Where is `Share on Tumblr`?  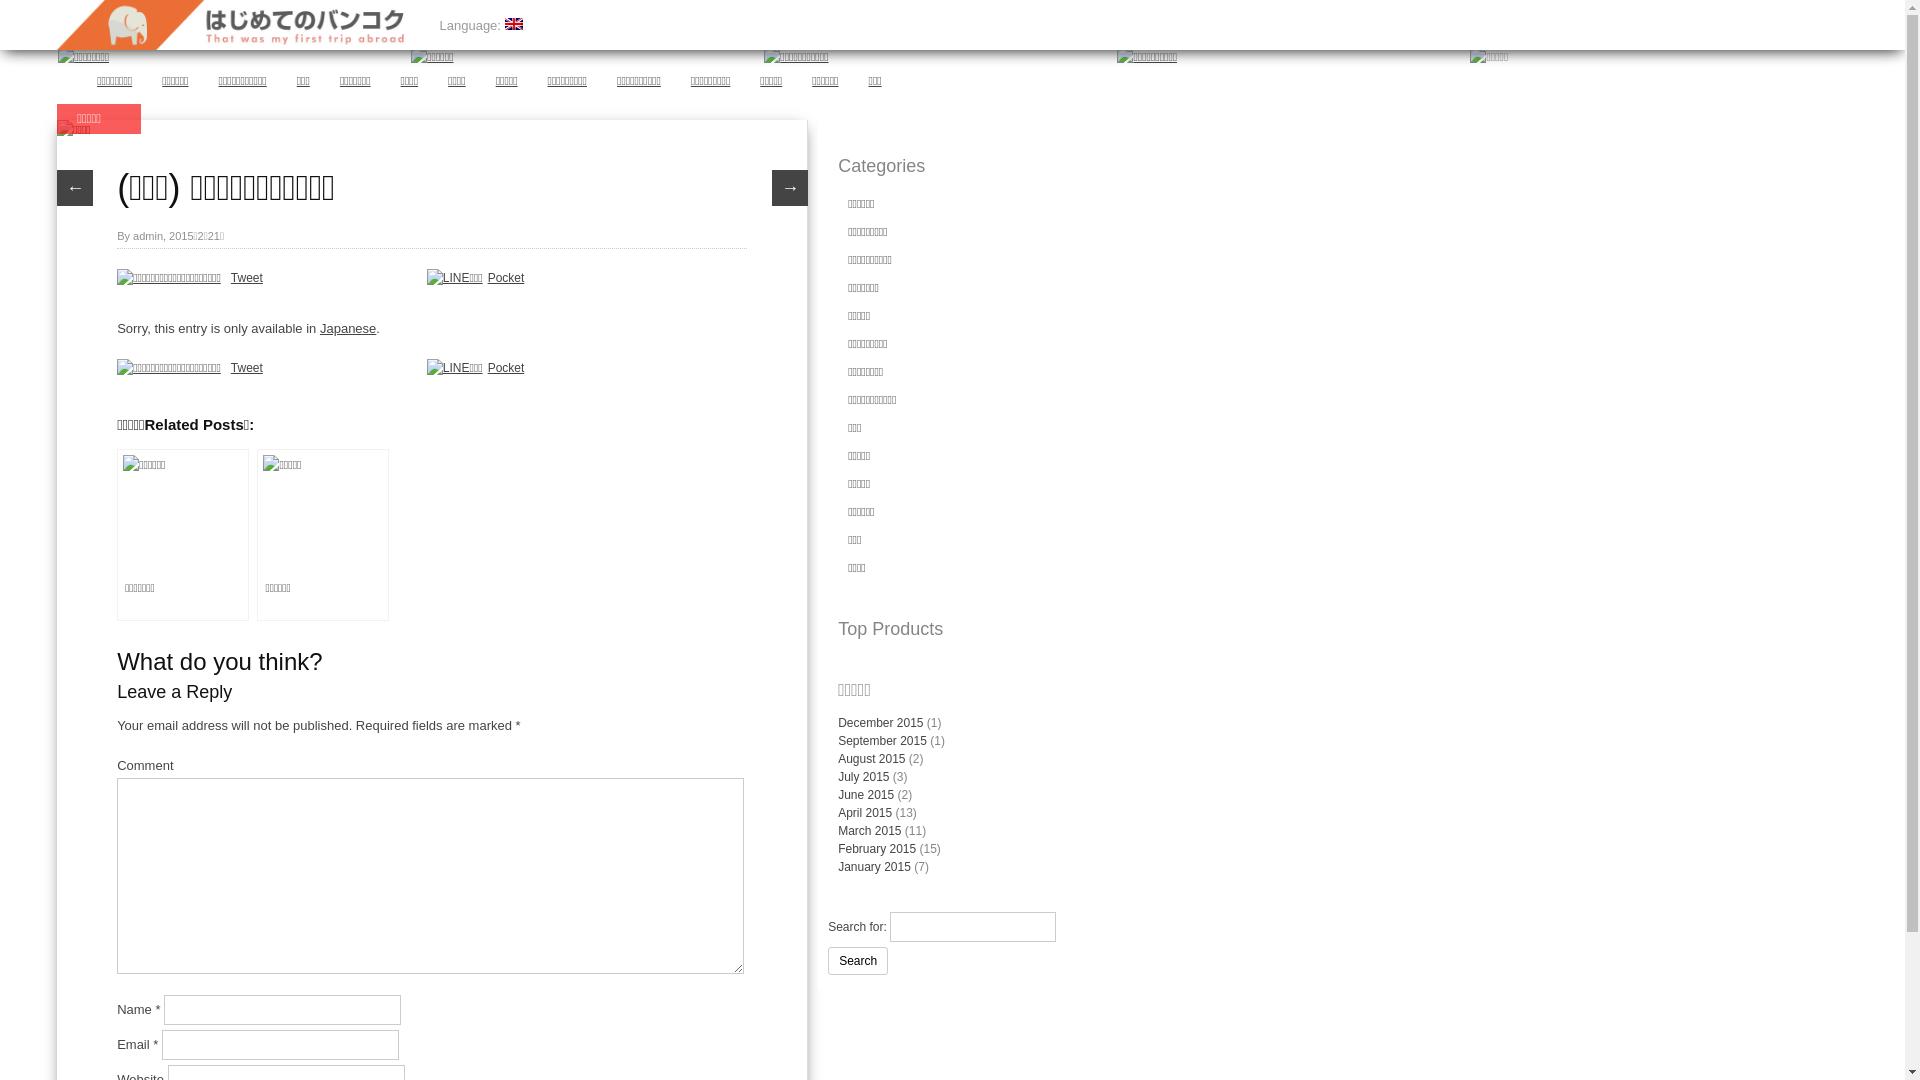 Share on Tumblr is located at coordinates (376, 369).